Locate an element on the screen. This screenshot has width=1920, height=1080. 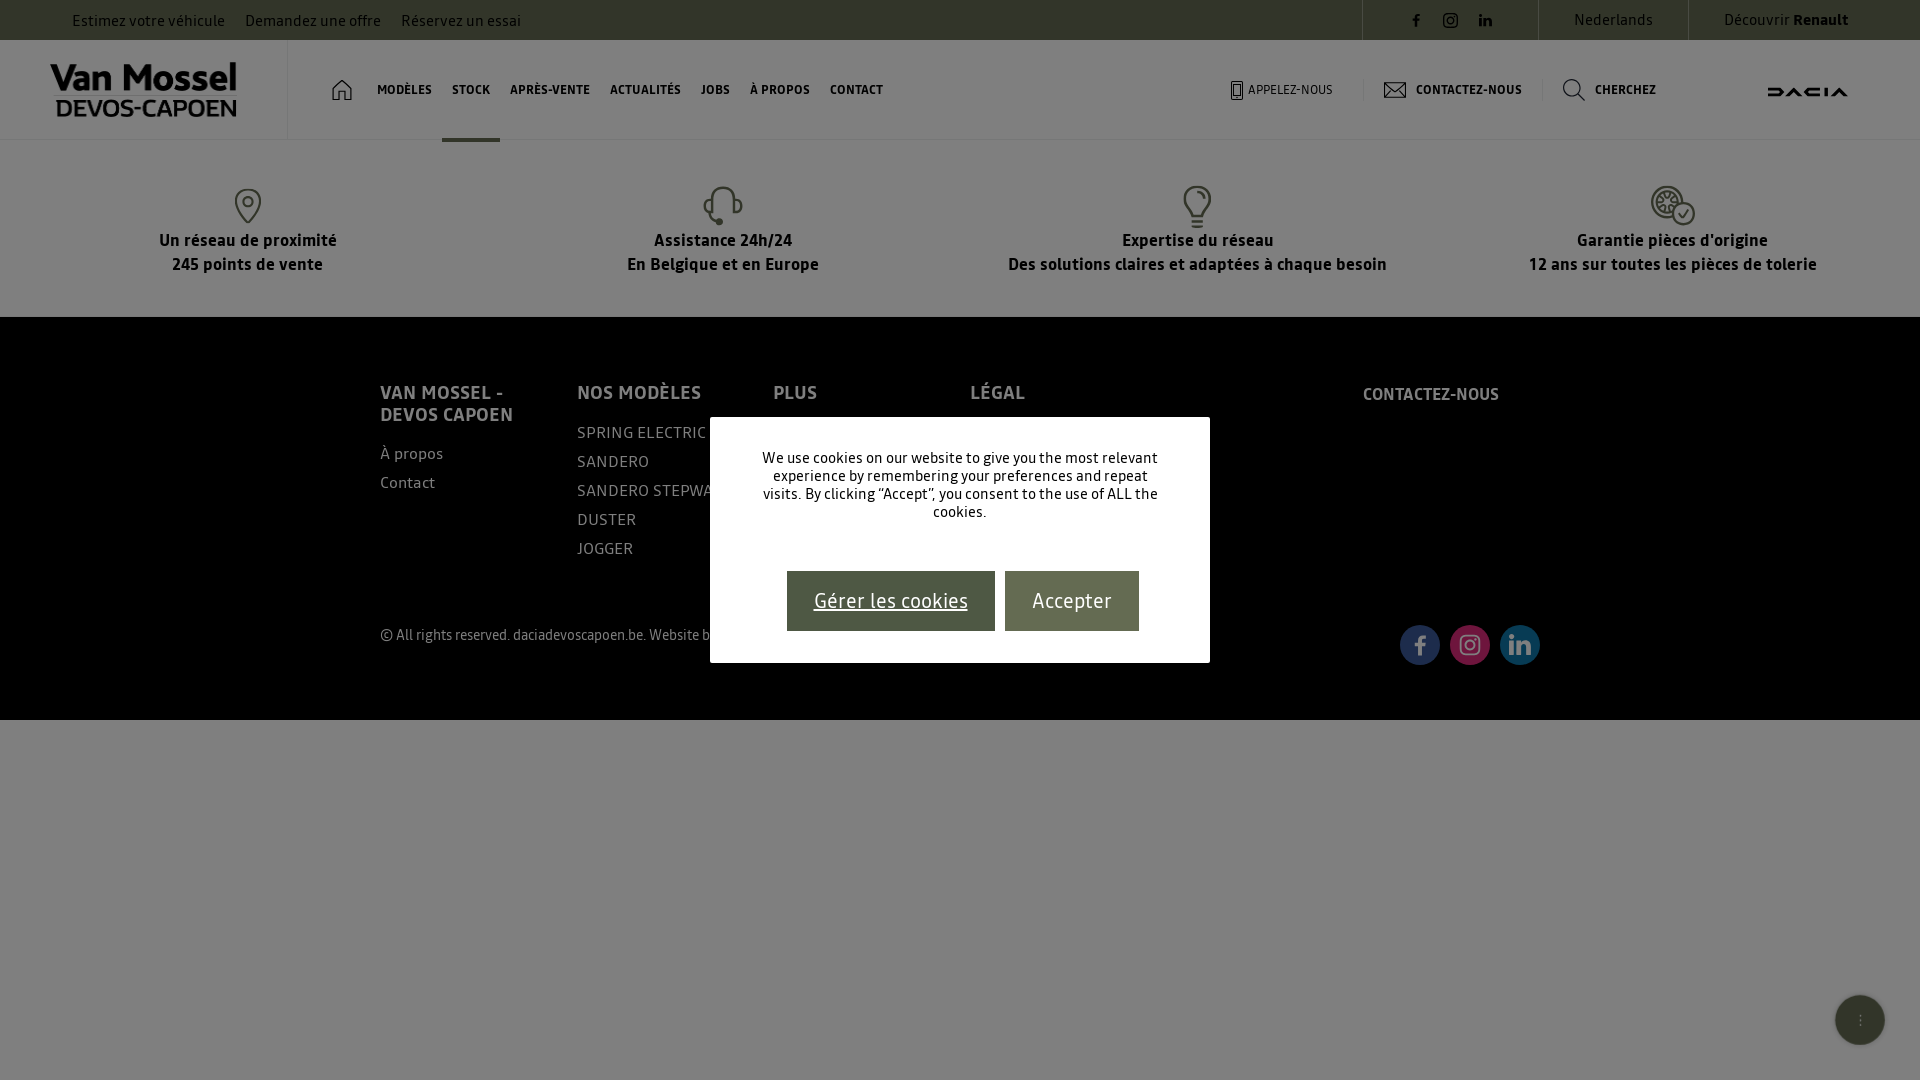
HOME is located at coordinates (342, 90).